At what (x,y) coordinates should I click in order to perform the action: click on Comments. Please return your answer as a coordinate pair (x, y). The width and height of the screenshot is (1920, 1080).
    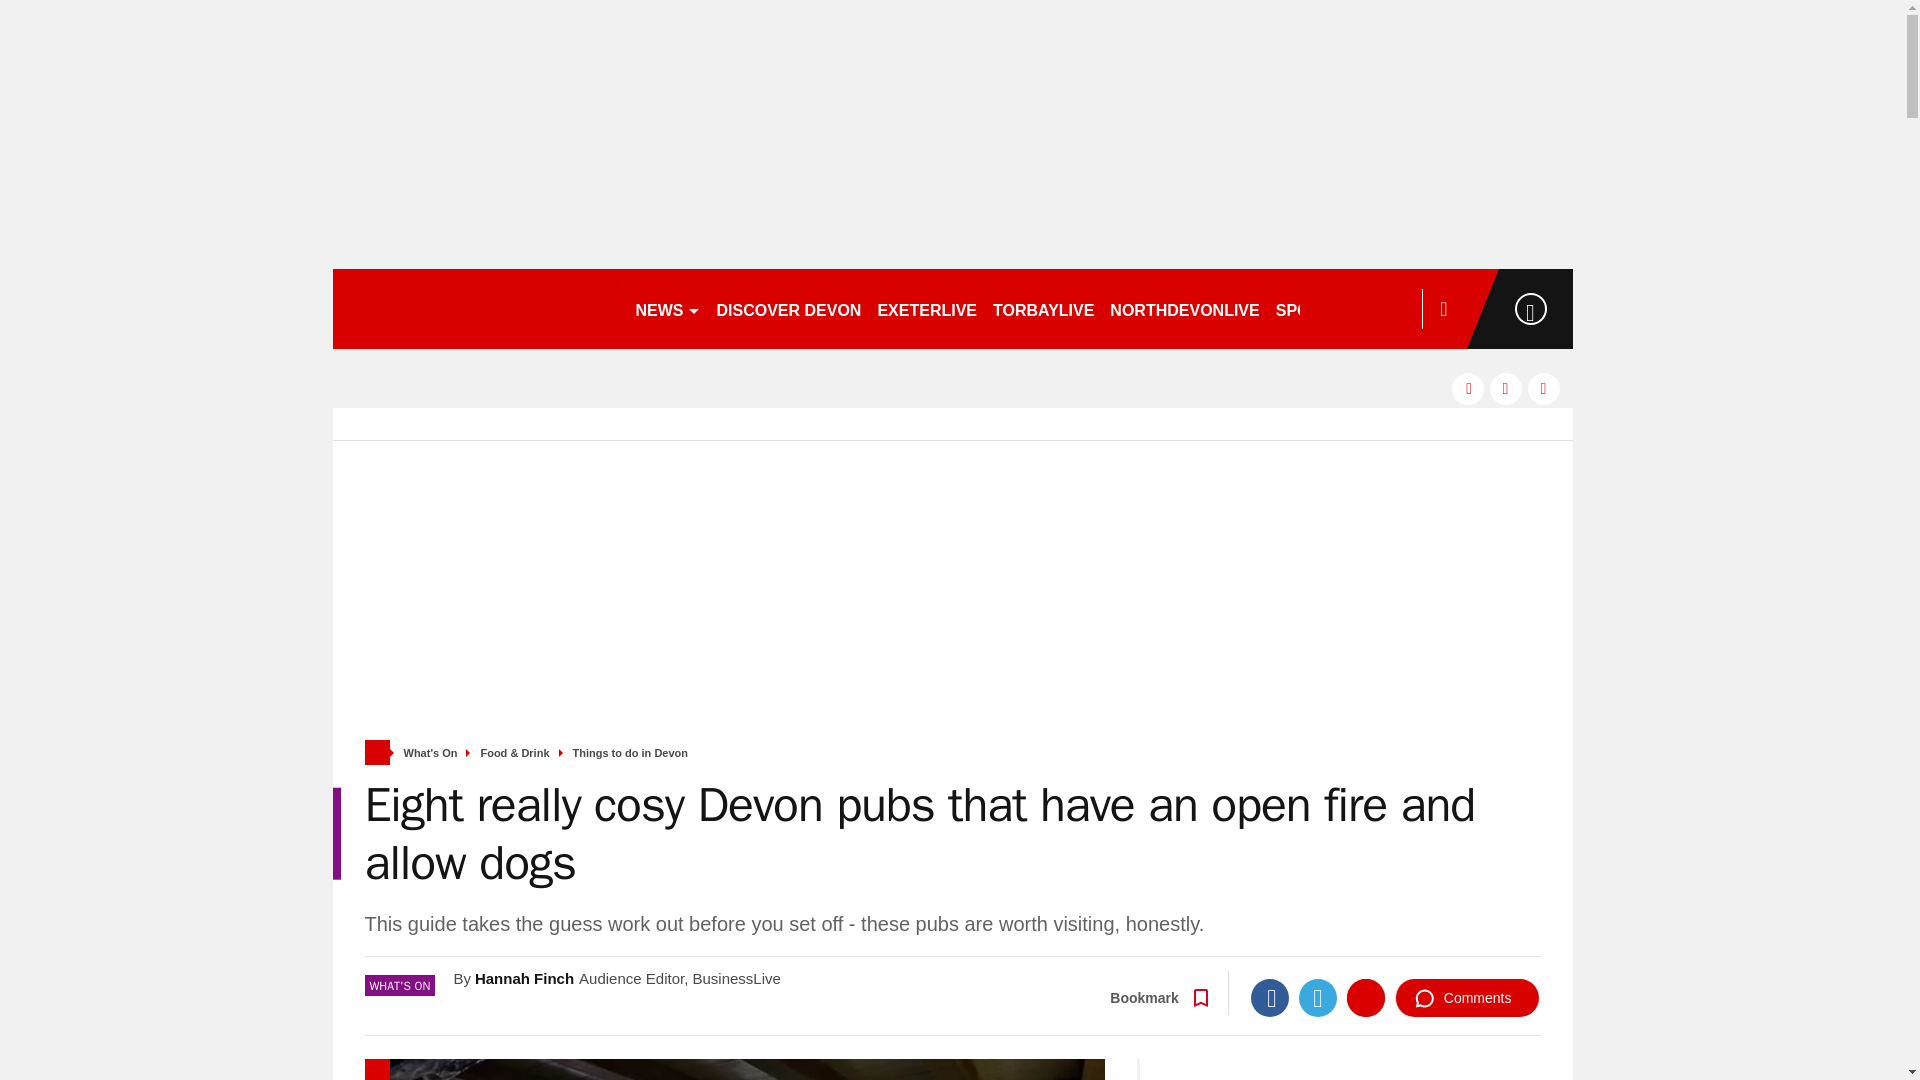
    Looking at the image, I should click on (1467, 998).